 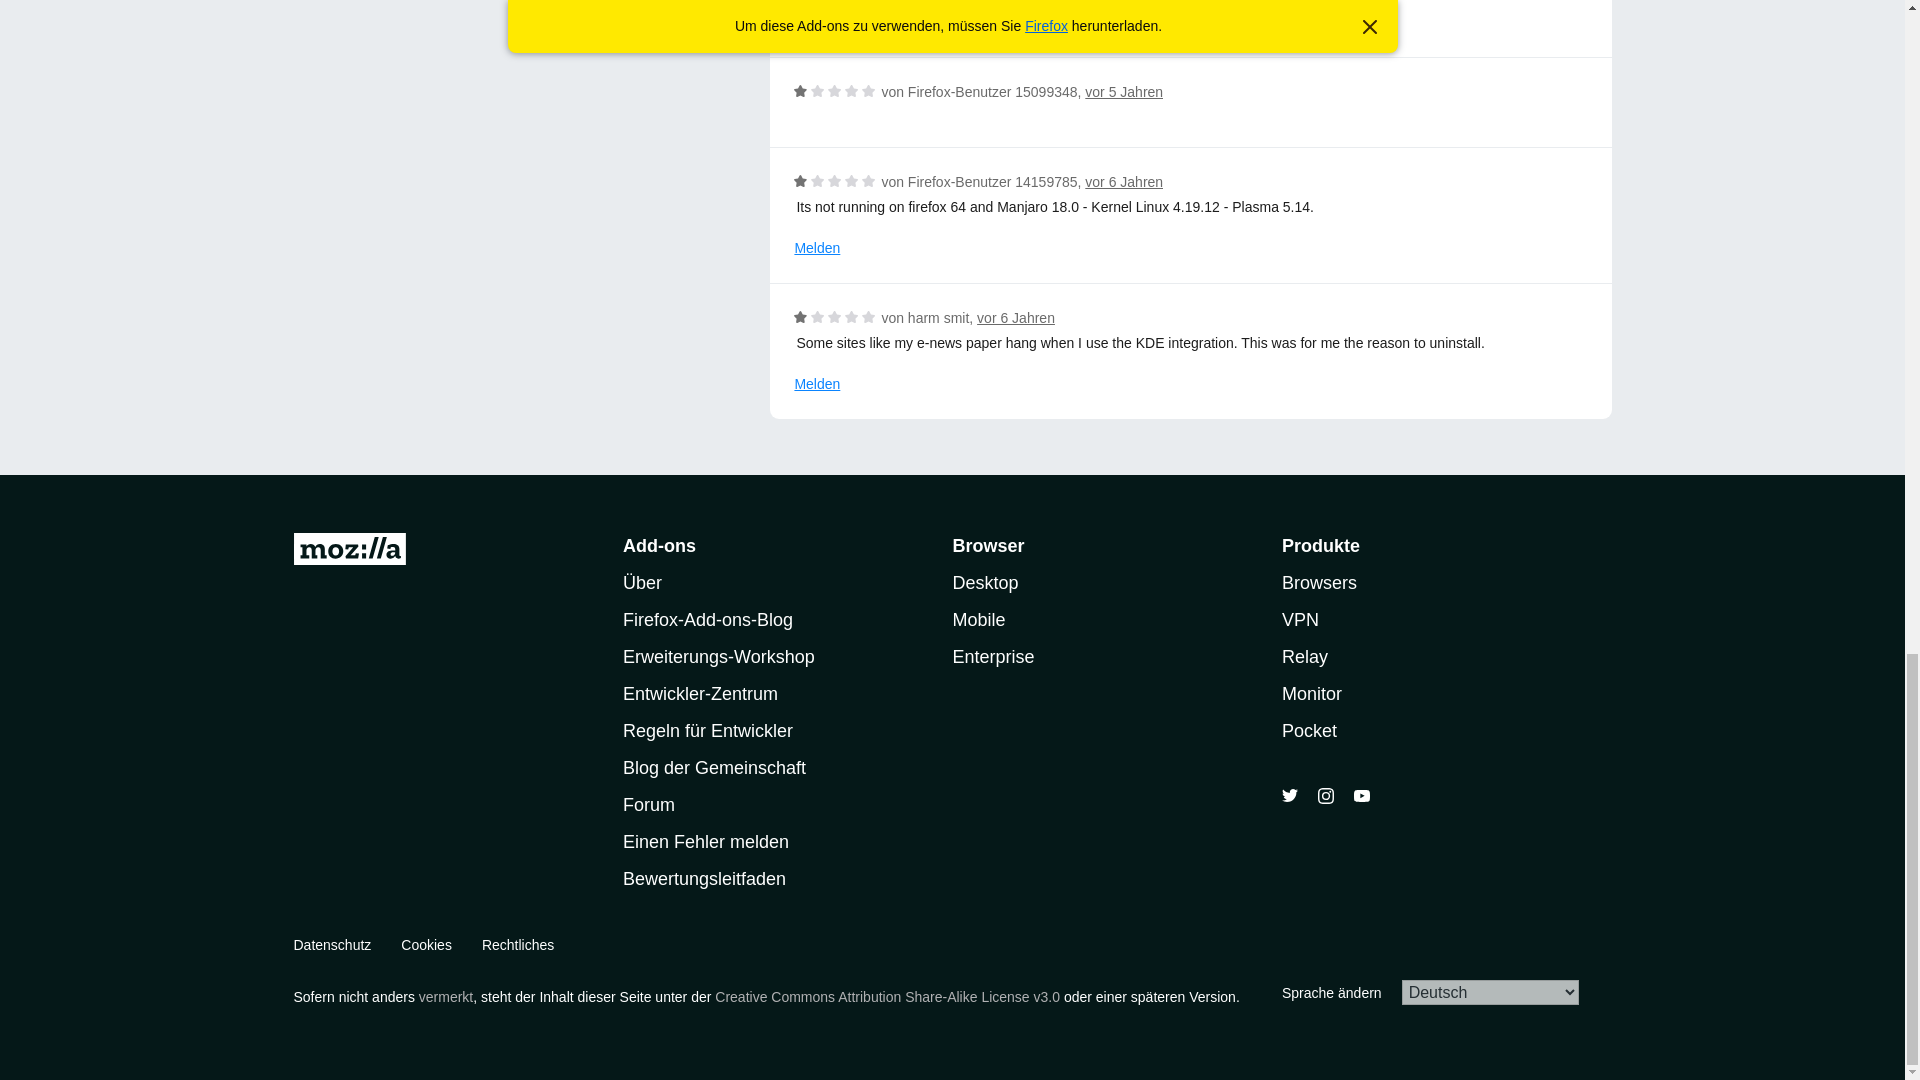 I want to click on vor 6 Jahren, so click(x=1124, y=182).